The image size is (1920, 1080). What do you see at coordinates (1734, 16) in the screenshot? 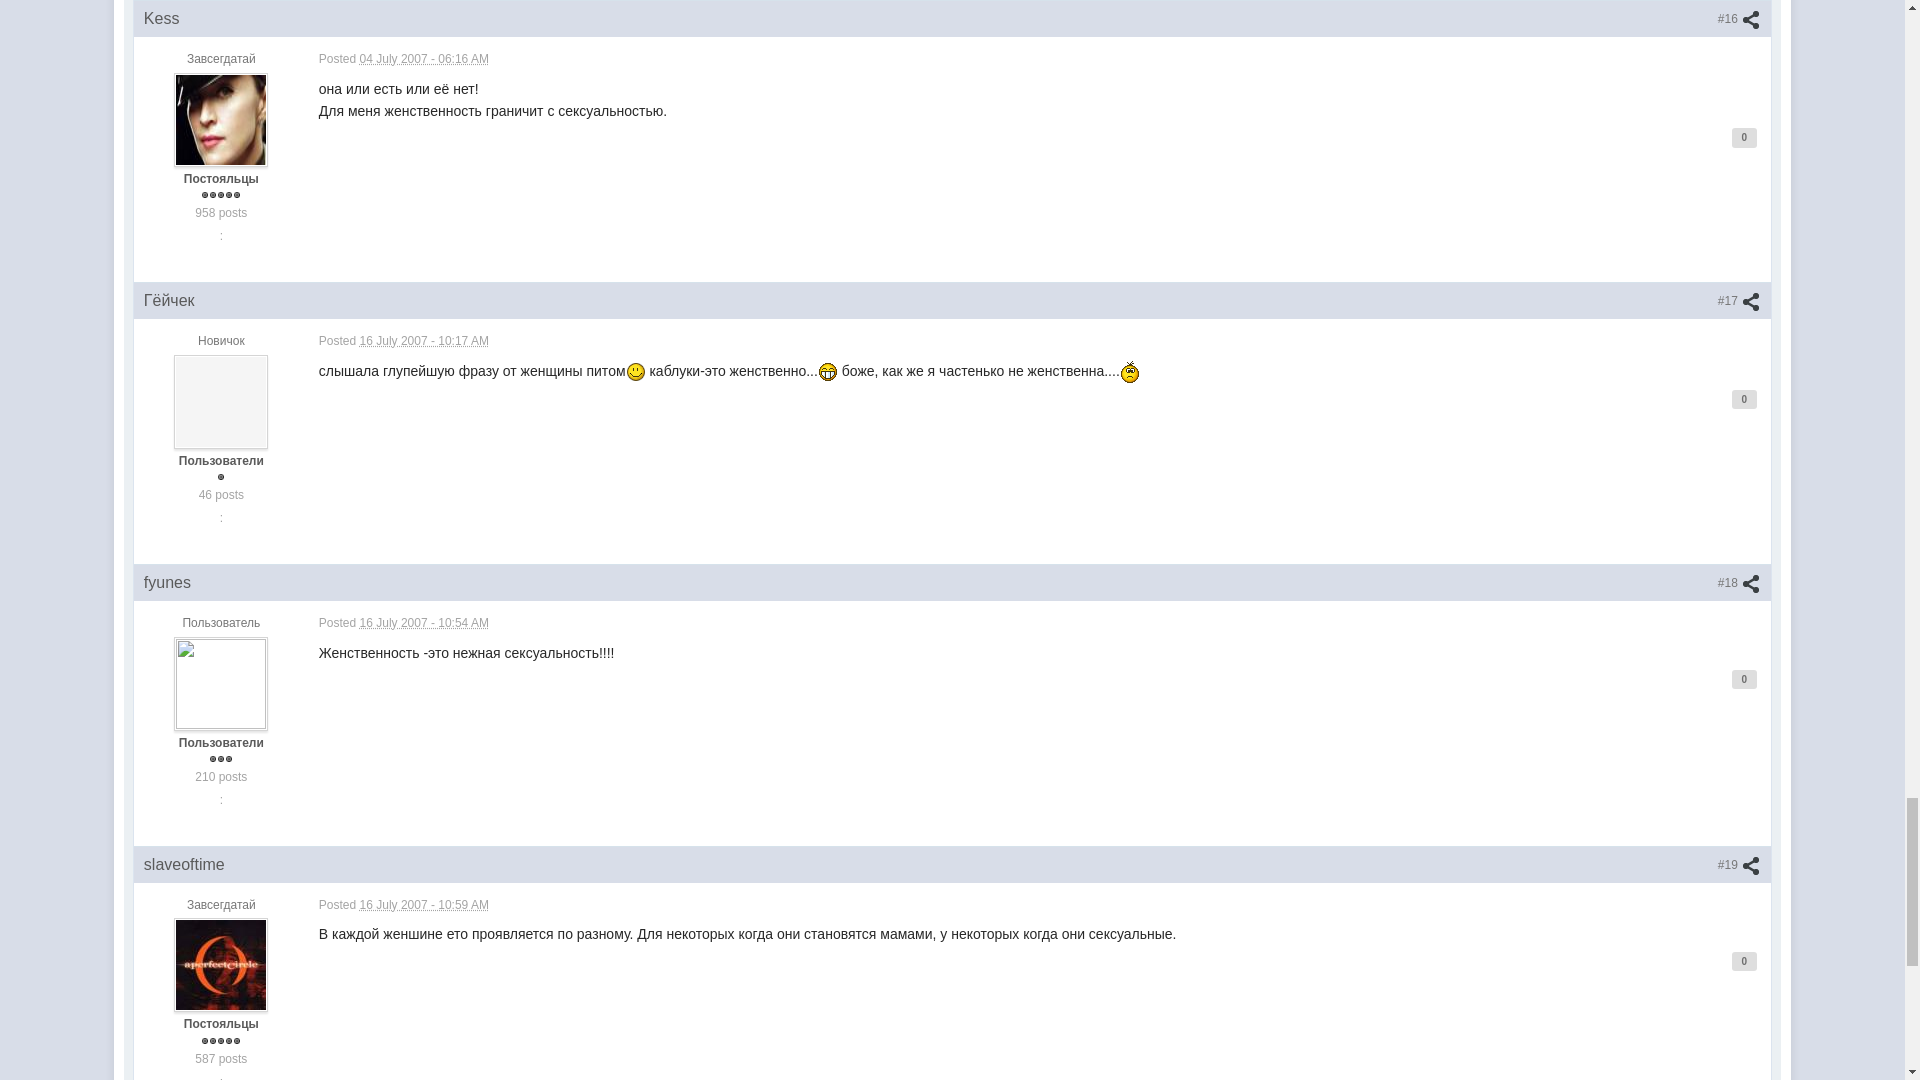
I see `Create Account` at bounding box center [1734, 16].